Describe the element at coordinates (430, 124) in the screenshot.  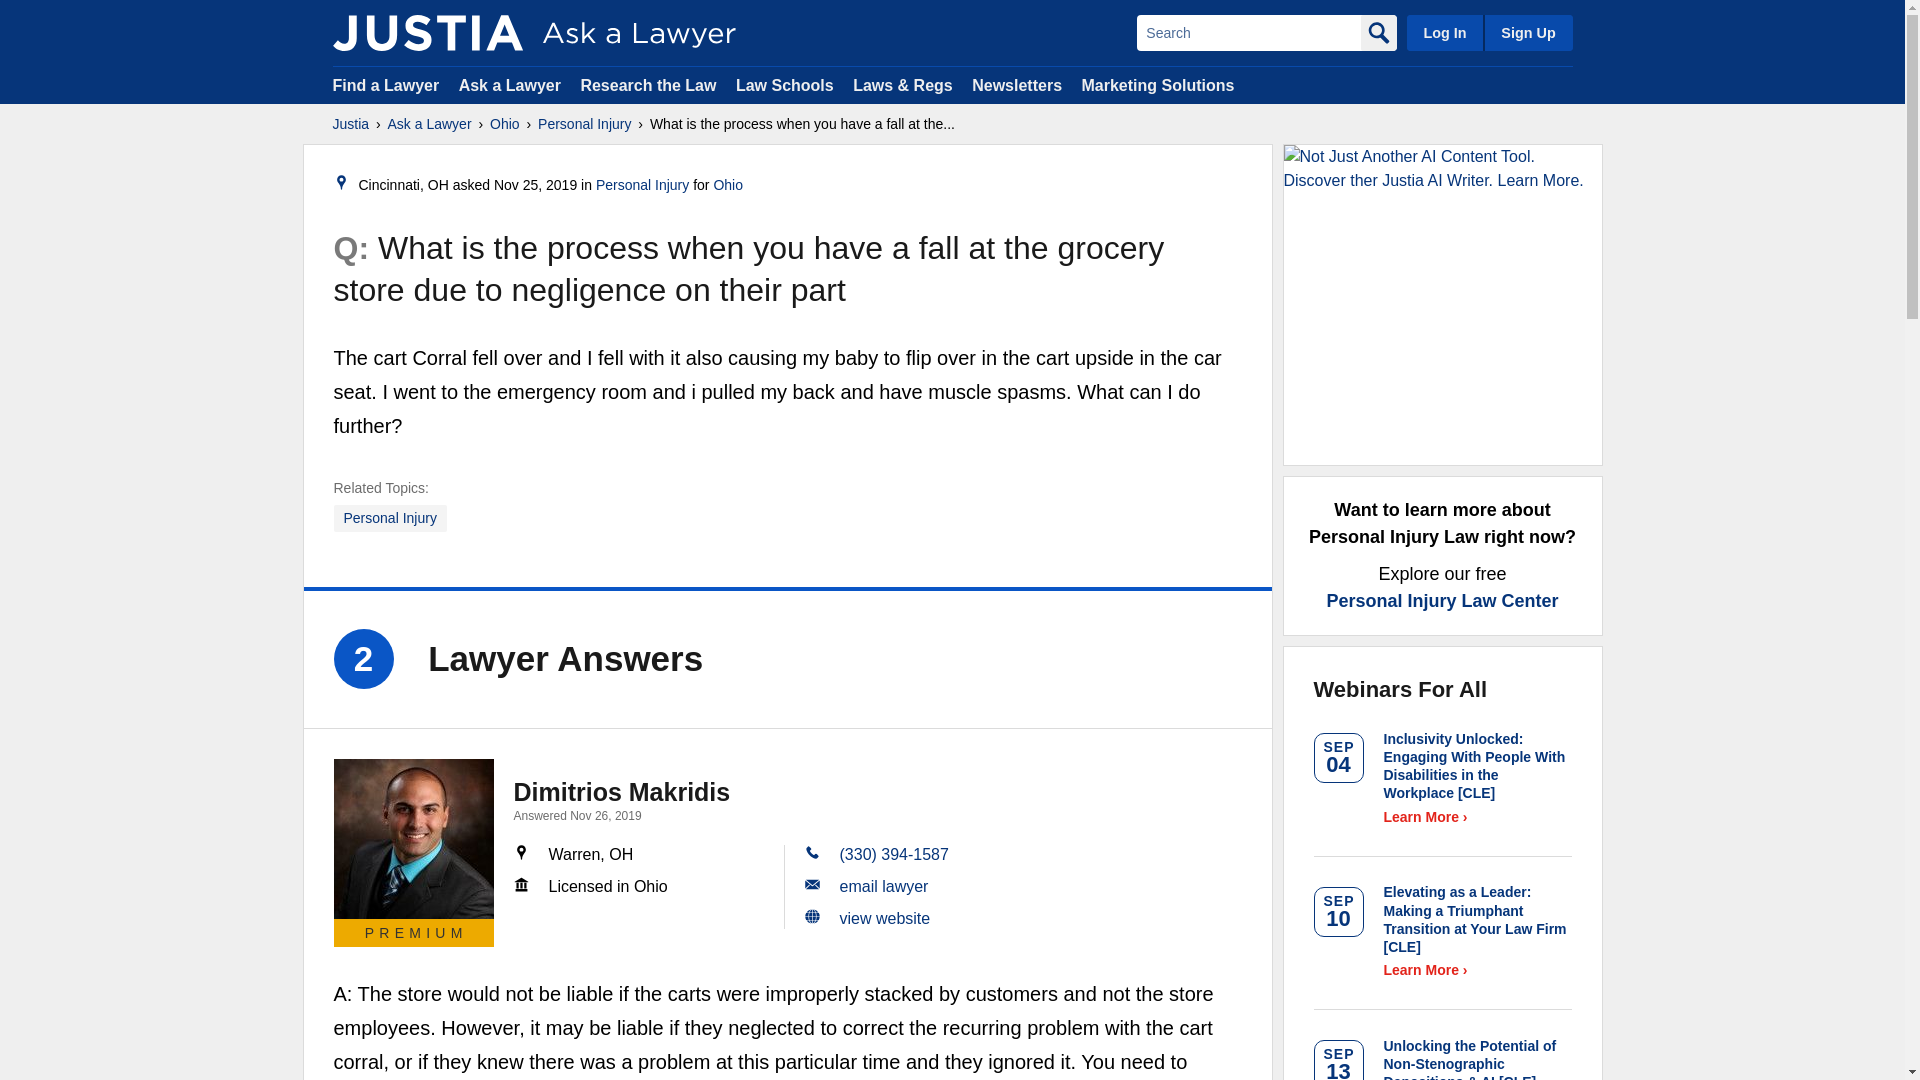
I see `Ask a Lawyer` at that location.